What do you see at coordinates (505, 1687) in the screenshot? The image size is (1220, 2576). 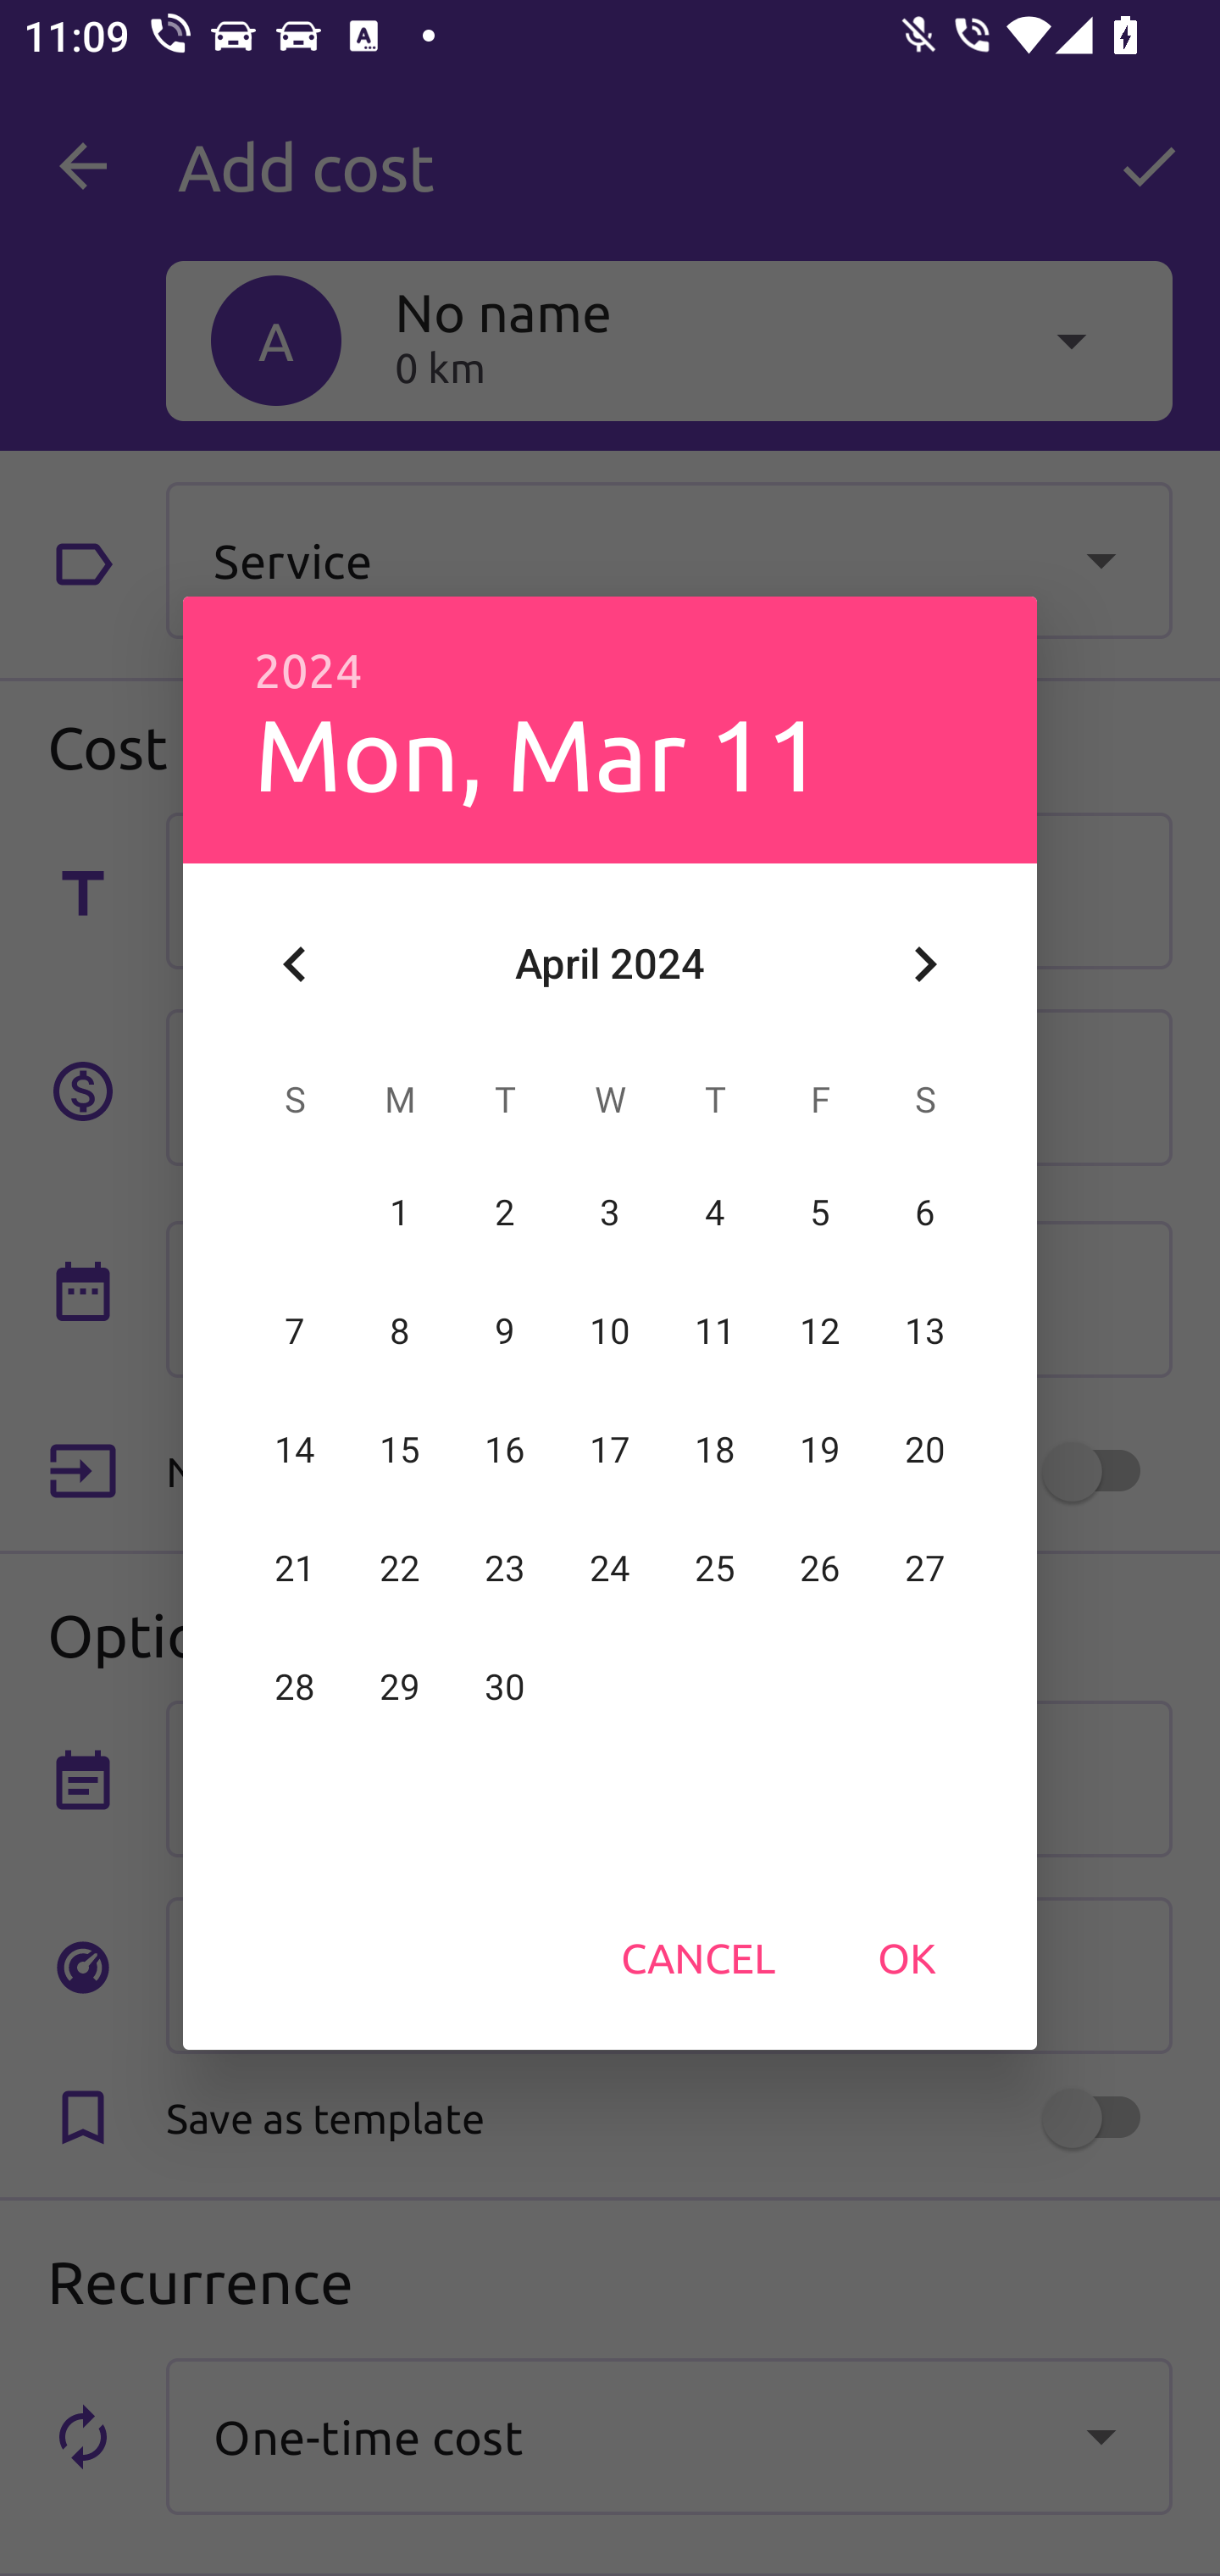 I see `30 30 April 2024` at bounding box center [505, 1687].